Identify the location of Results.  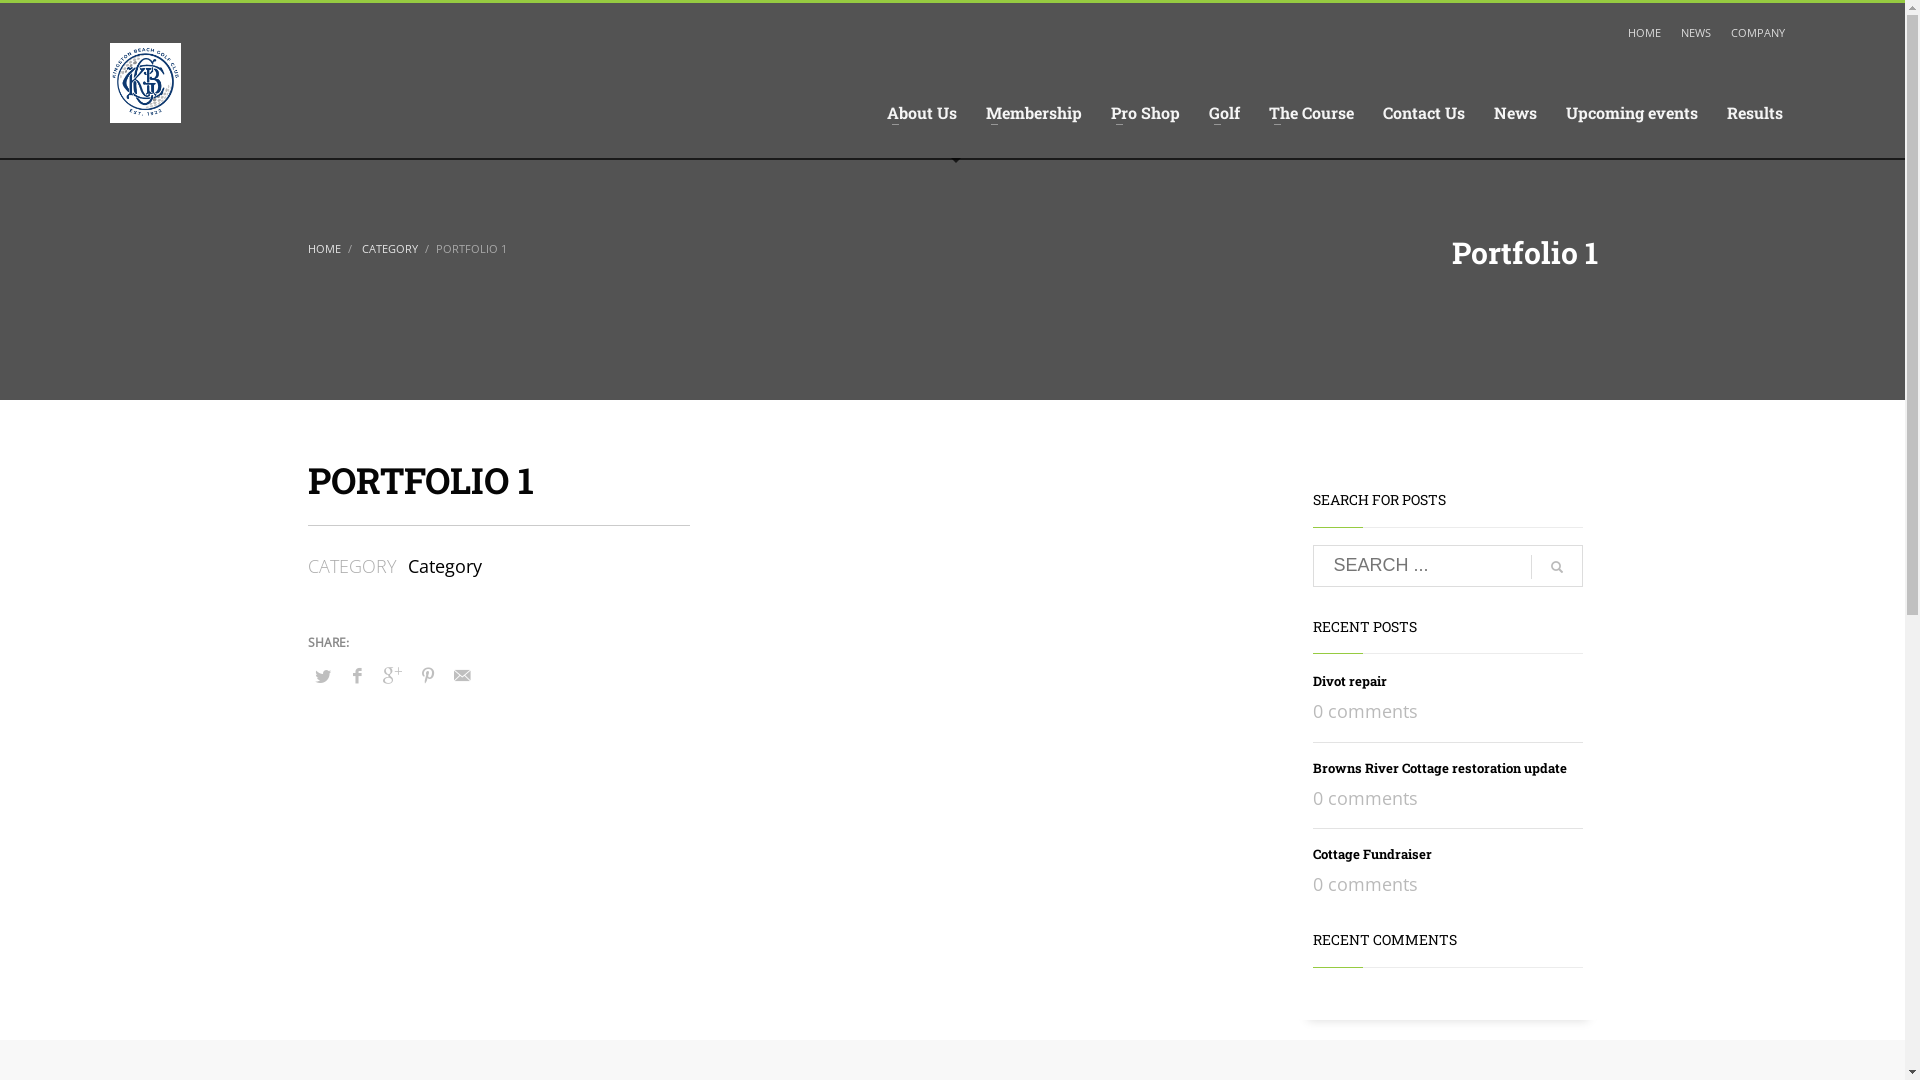
(1755, 113).